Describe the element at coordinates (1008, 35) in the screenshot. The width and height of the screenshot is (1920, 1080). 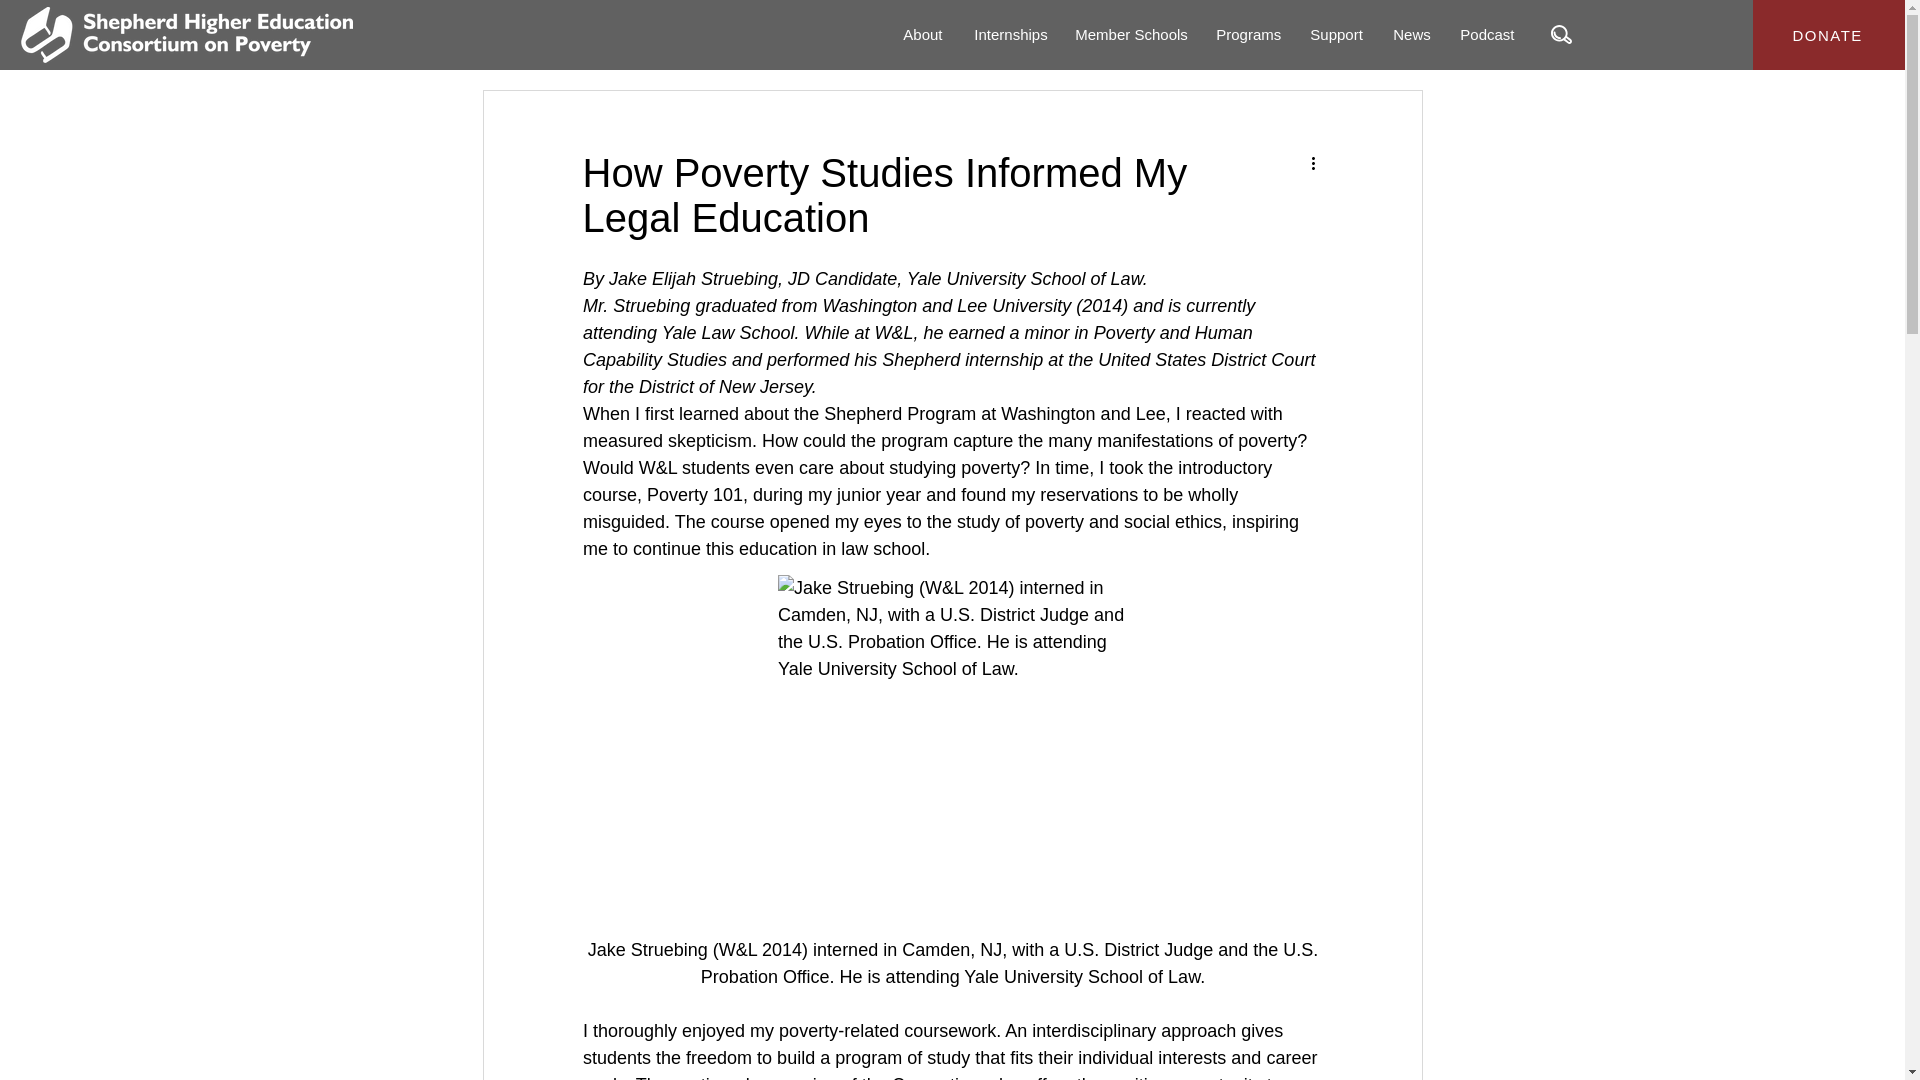
I see `Internships` at that location.